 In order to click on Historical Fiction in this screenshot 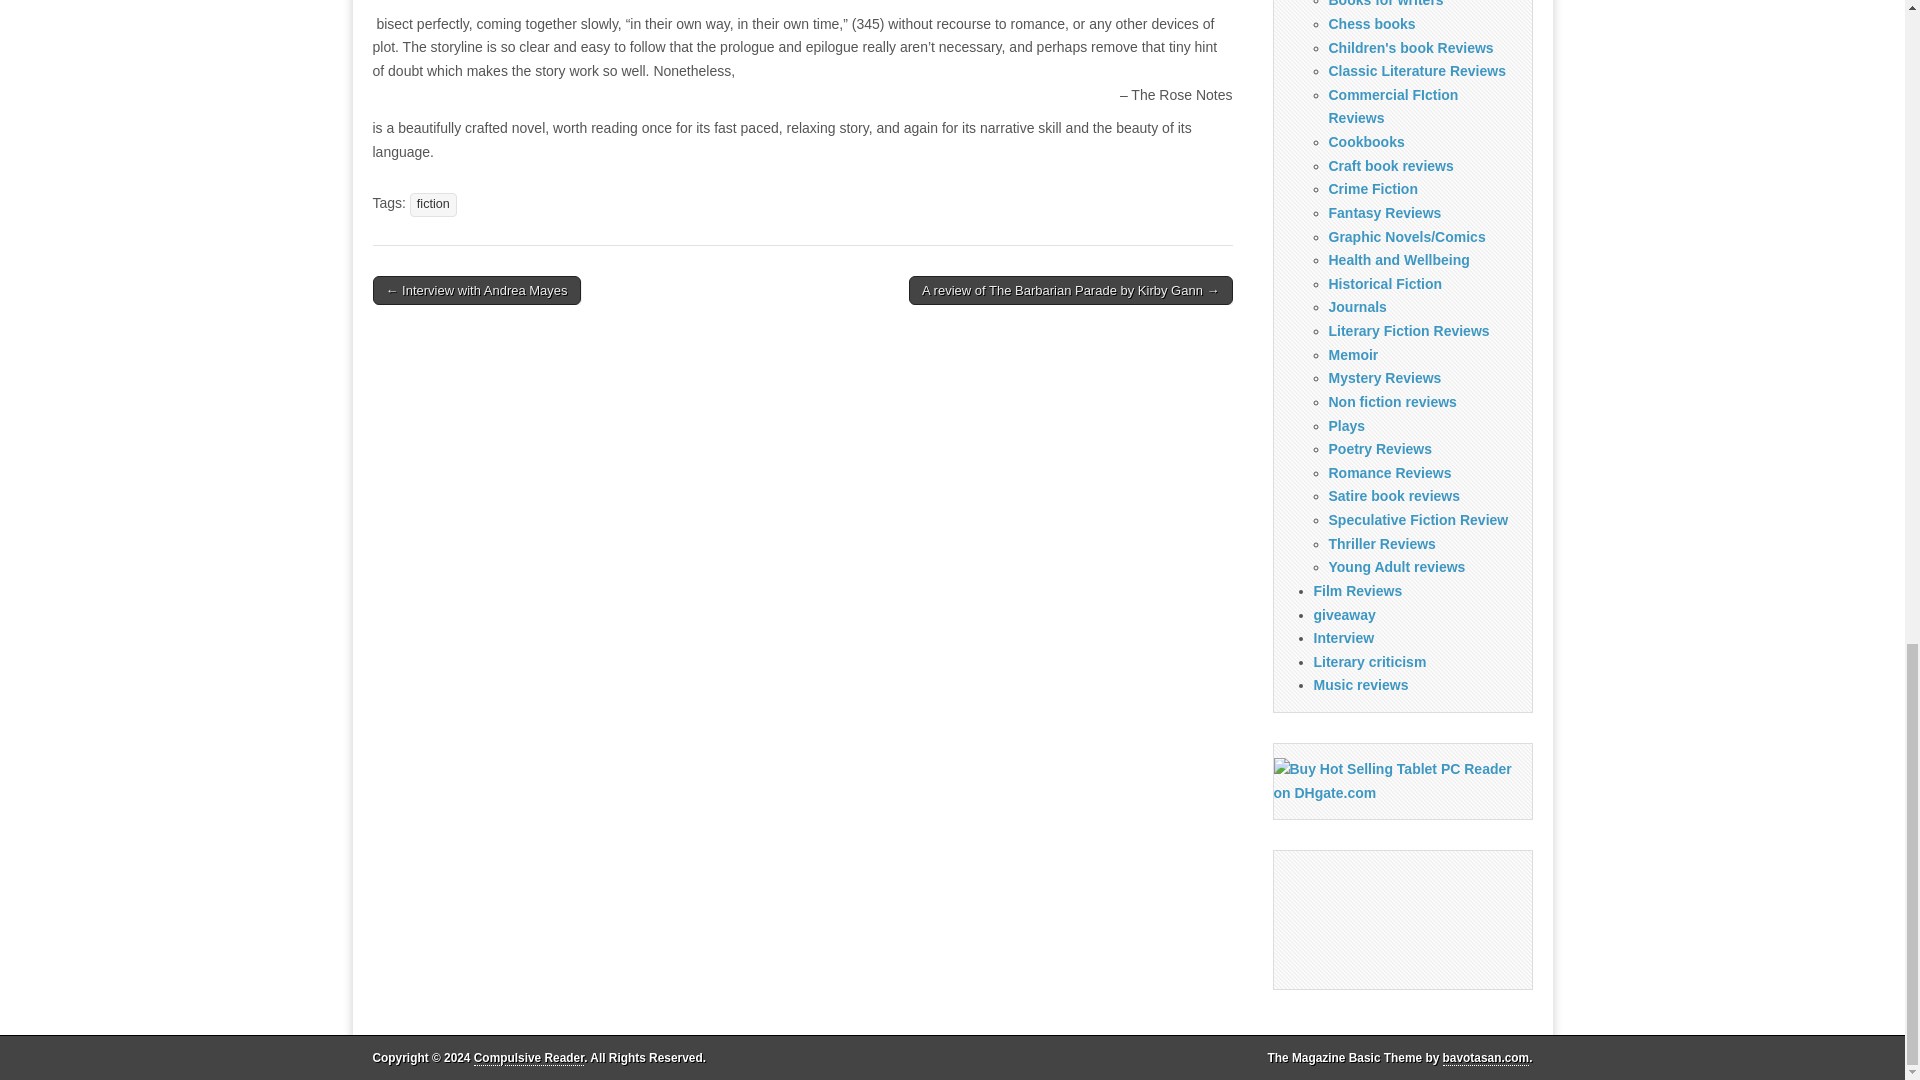, I will do `click(1384, 284)`.